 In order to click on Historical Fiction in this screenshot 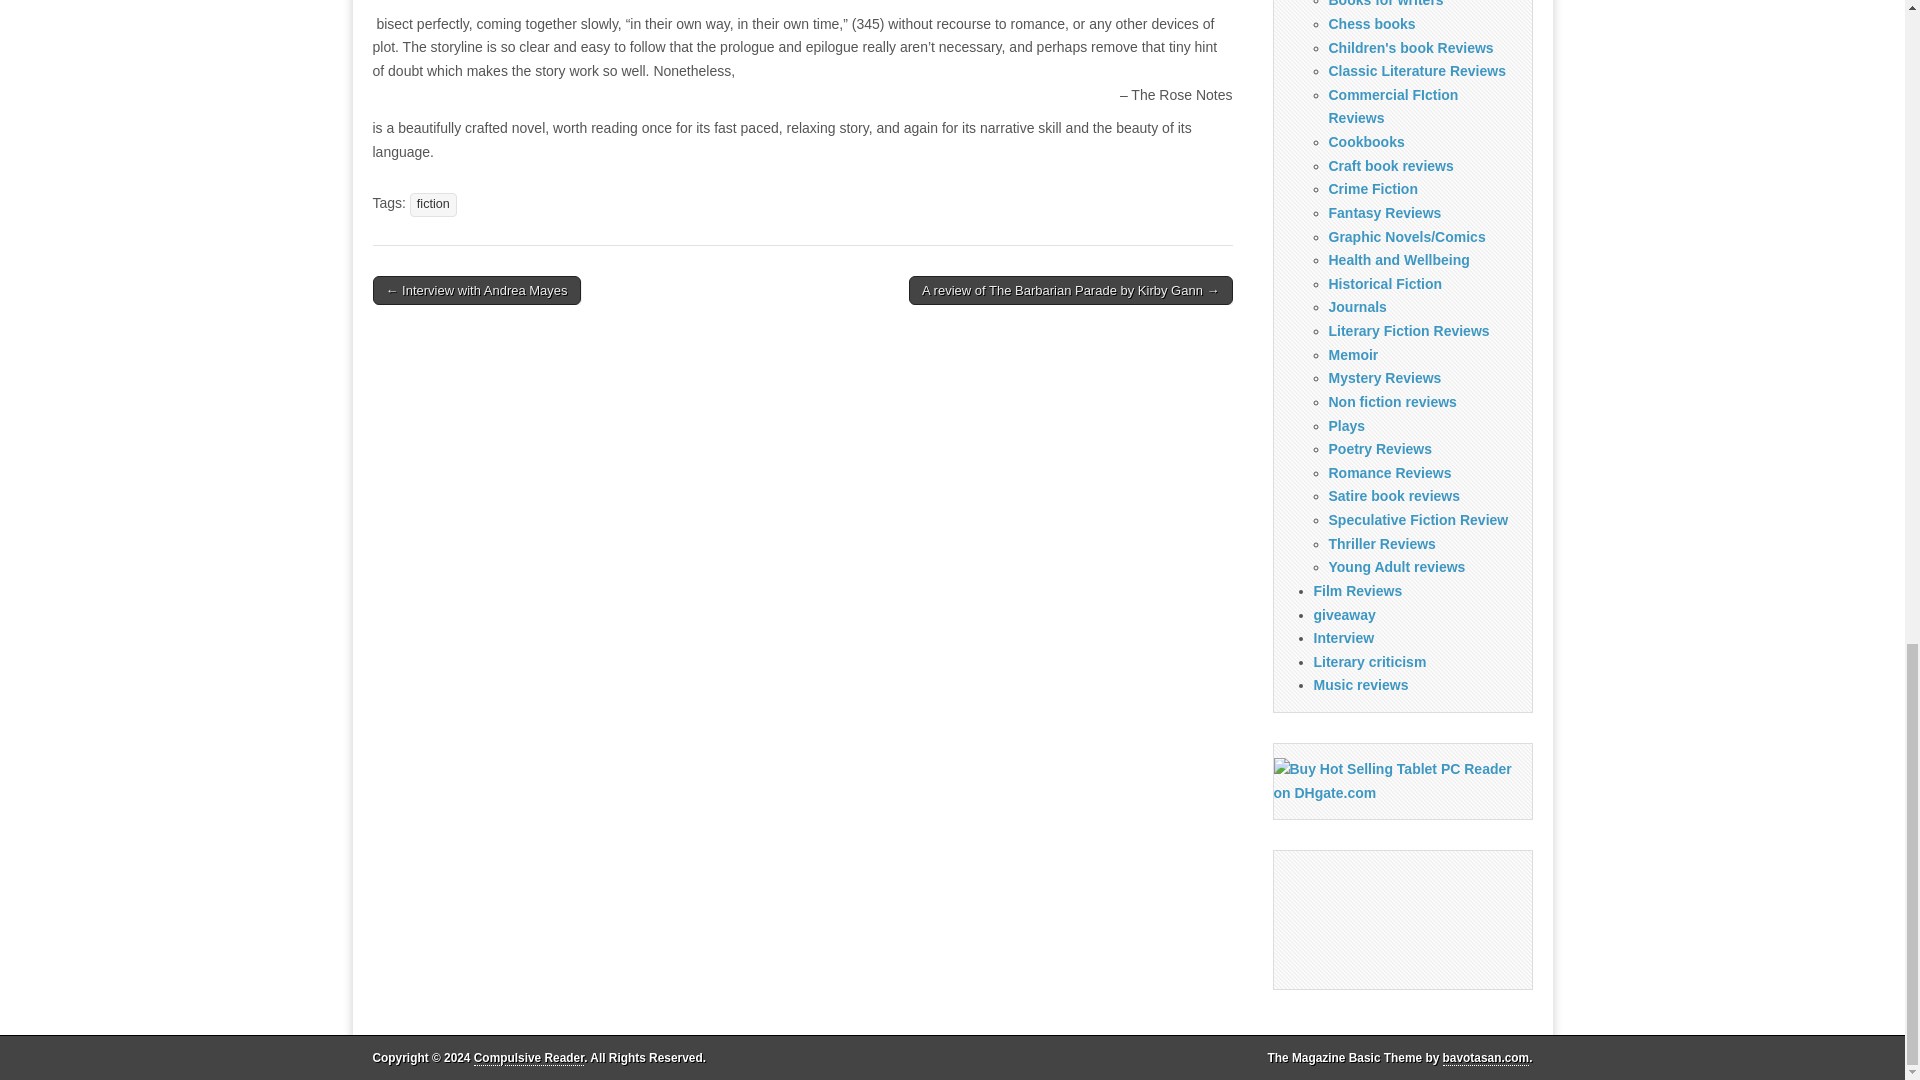, I will do `click(1384, 284)`.